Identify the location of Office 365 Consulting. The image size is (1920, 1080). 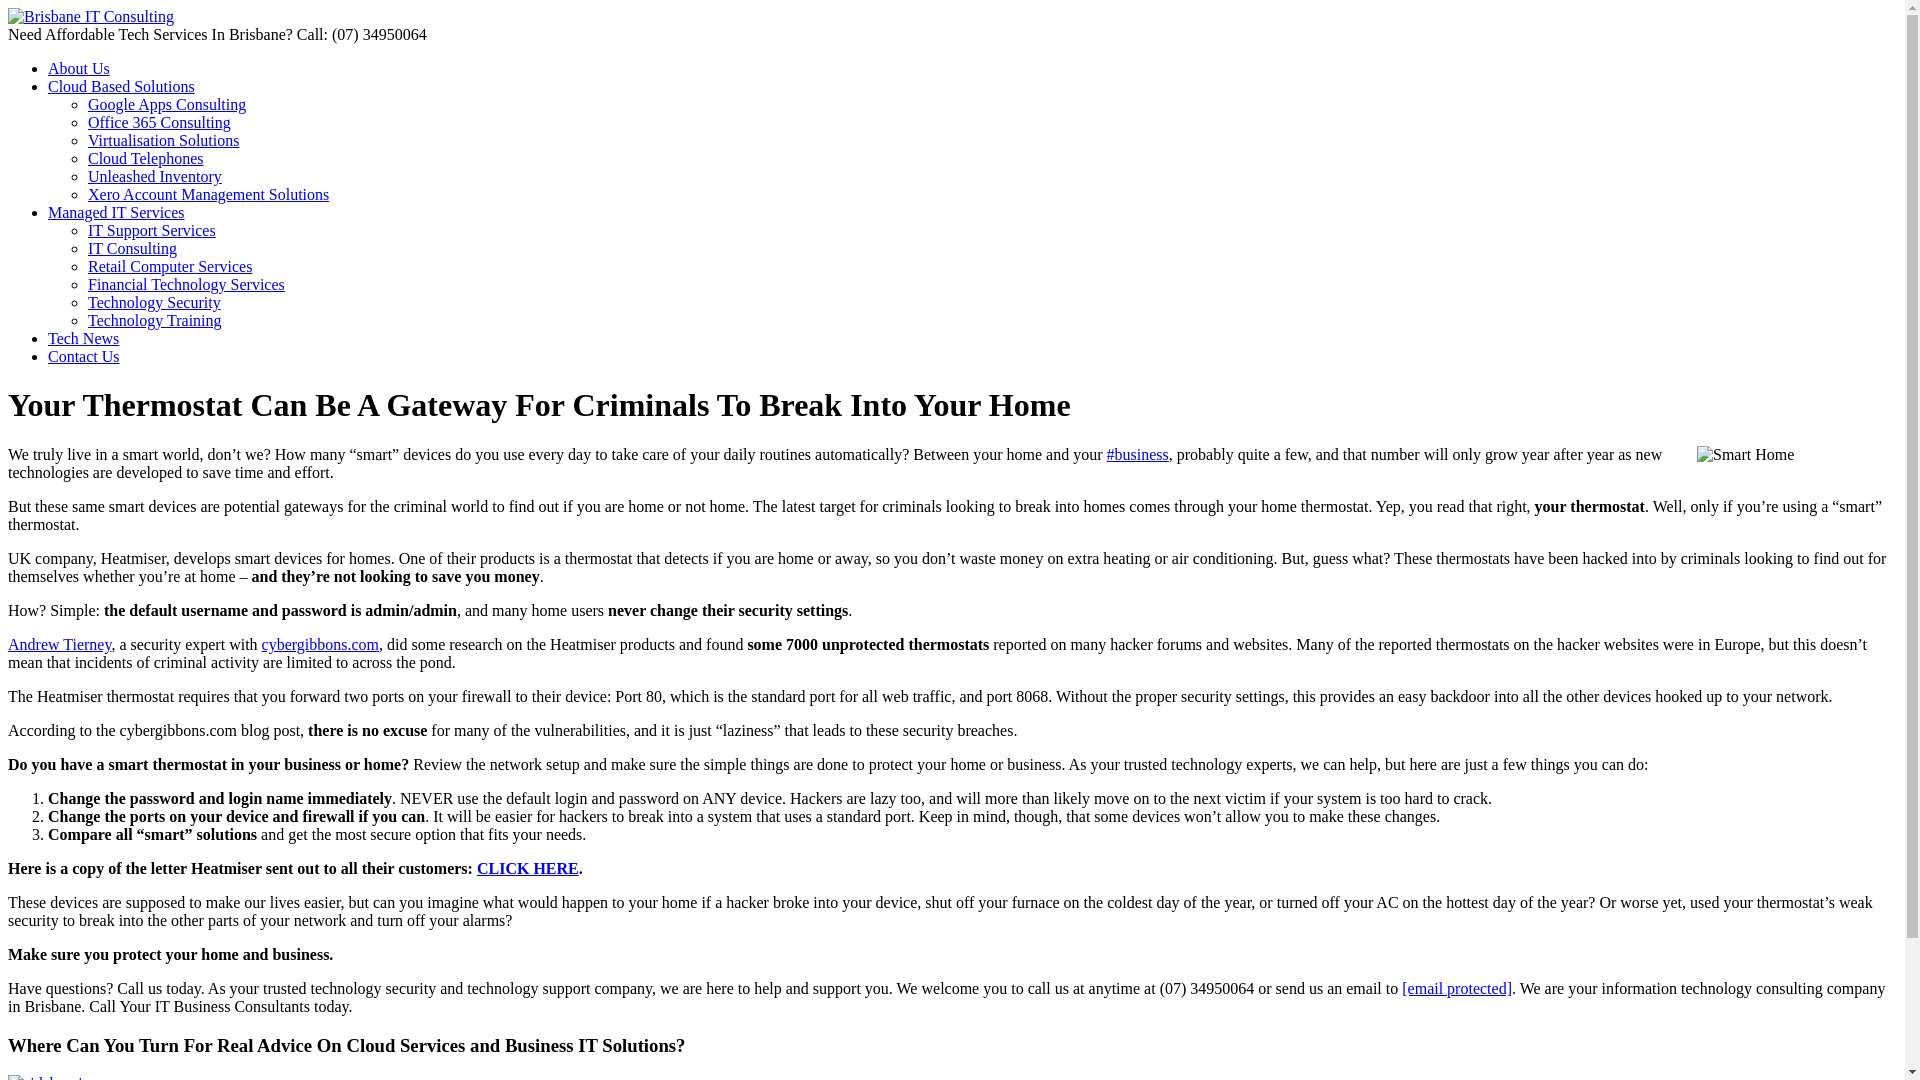
(159, 122).